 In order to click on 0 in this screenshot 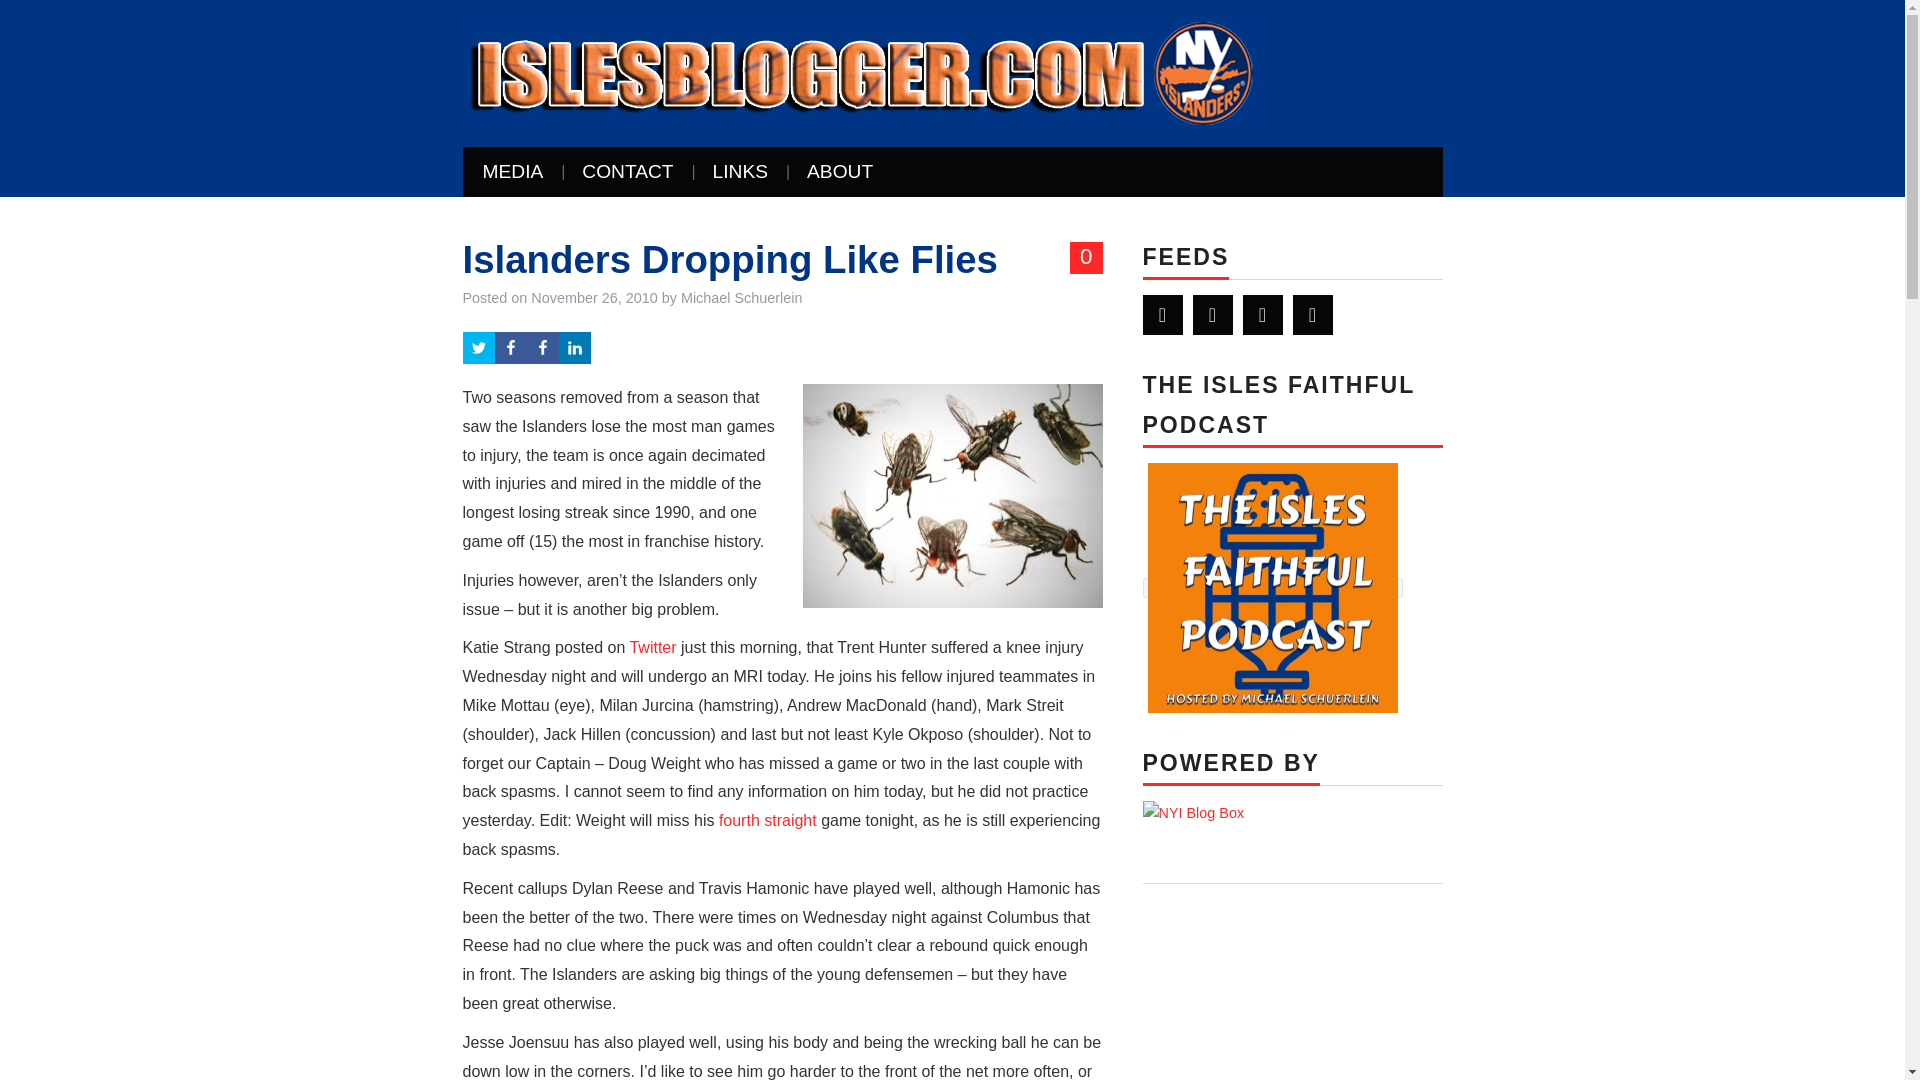, I will do `click(1086, 258)`.